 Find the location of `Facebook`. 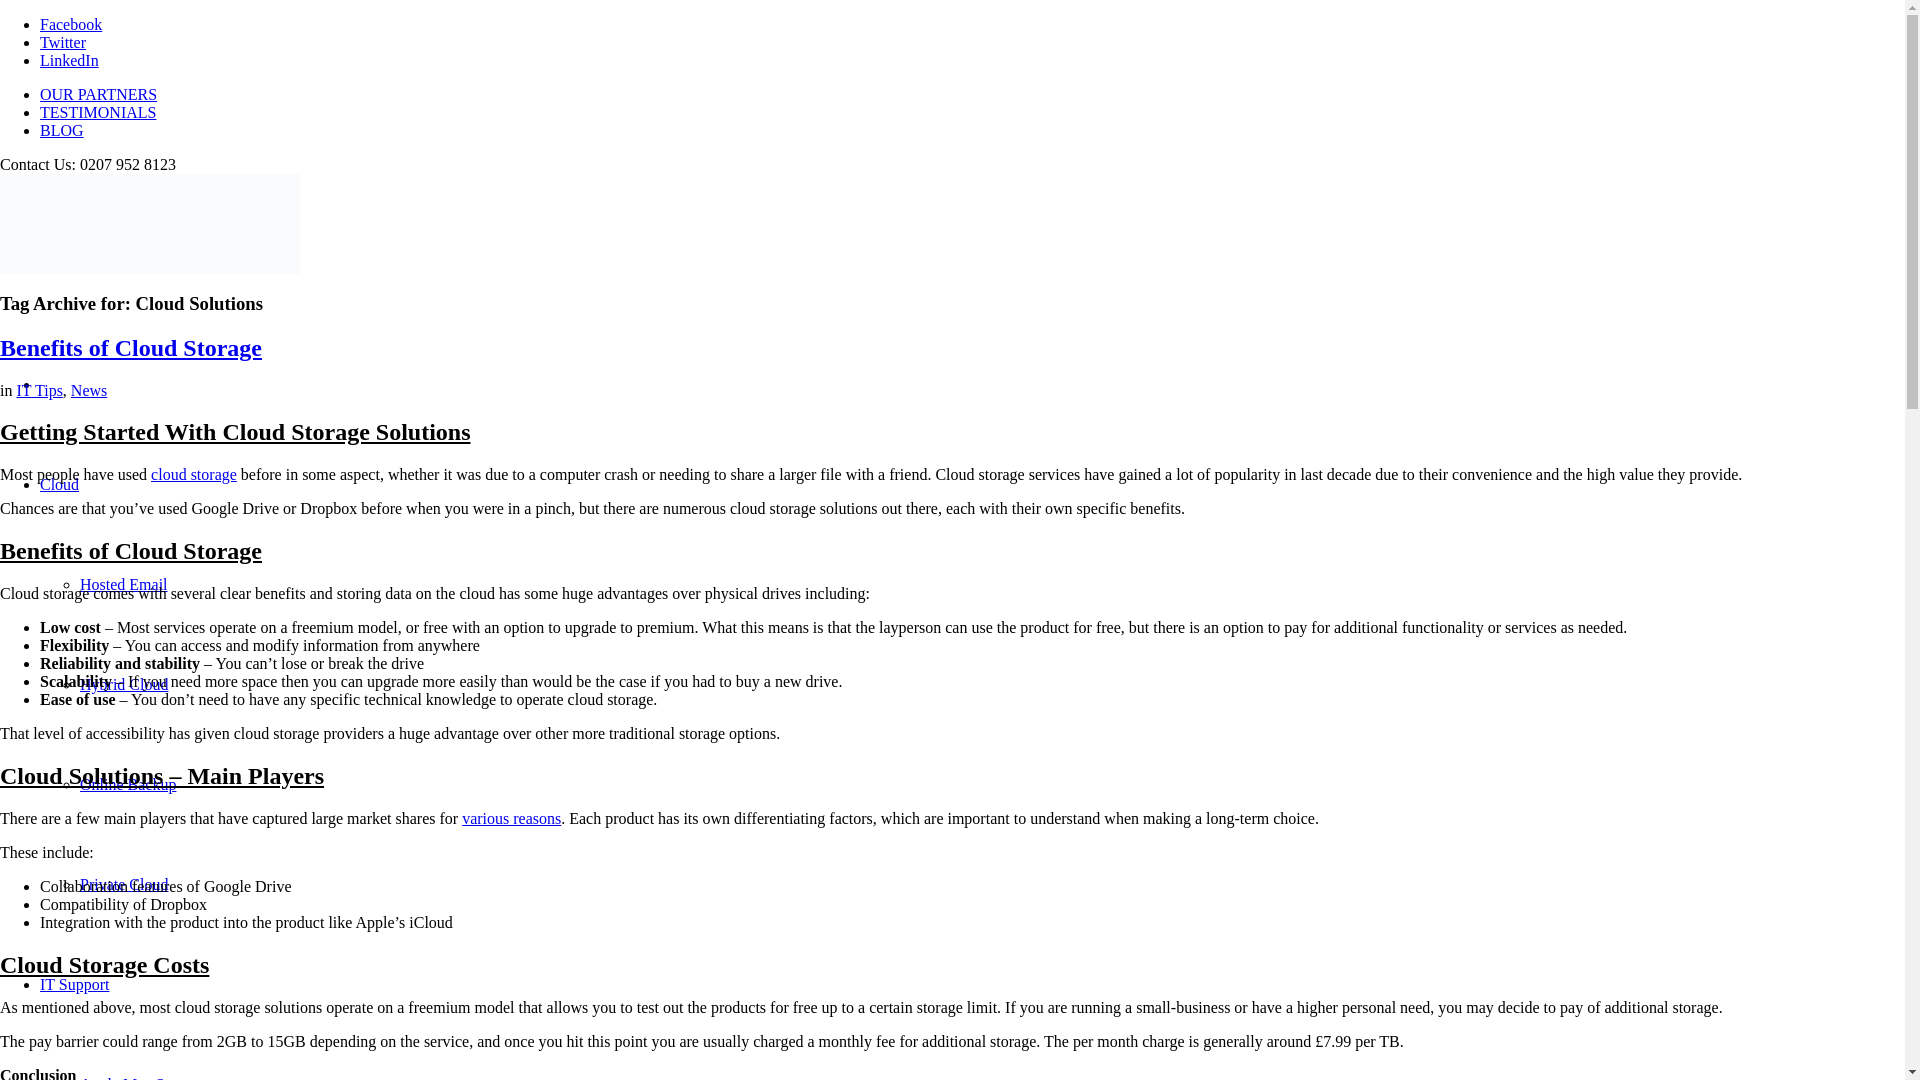

Facebook is located at coordinates (70, 24).